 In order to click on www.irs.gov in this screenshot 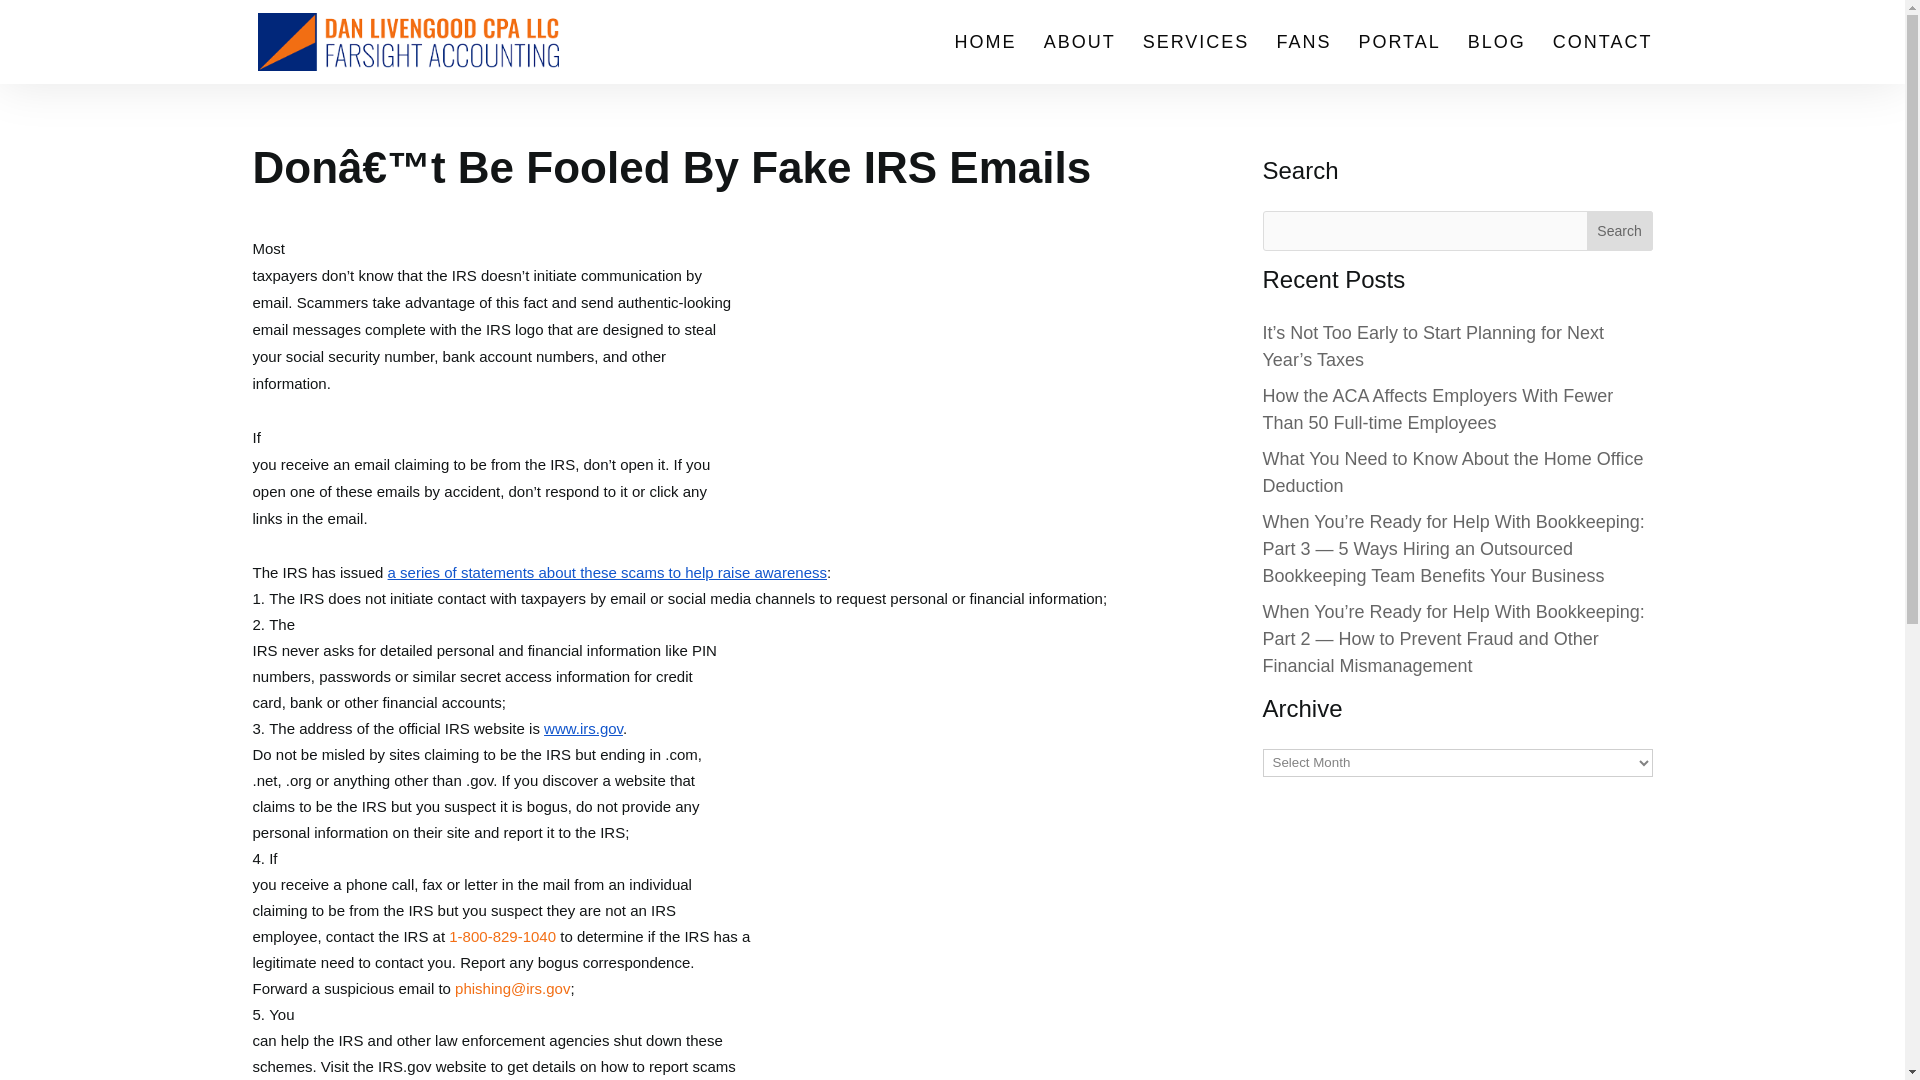, I will do `click(580, 728)`.